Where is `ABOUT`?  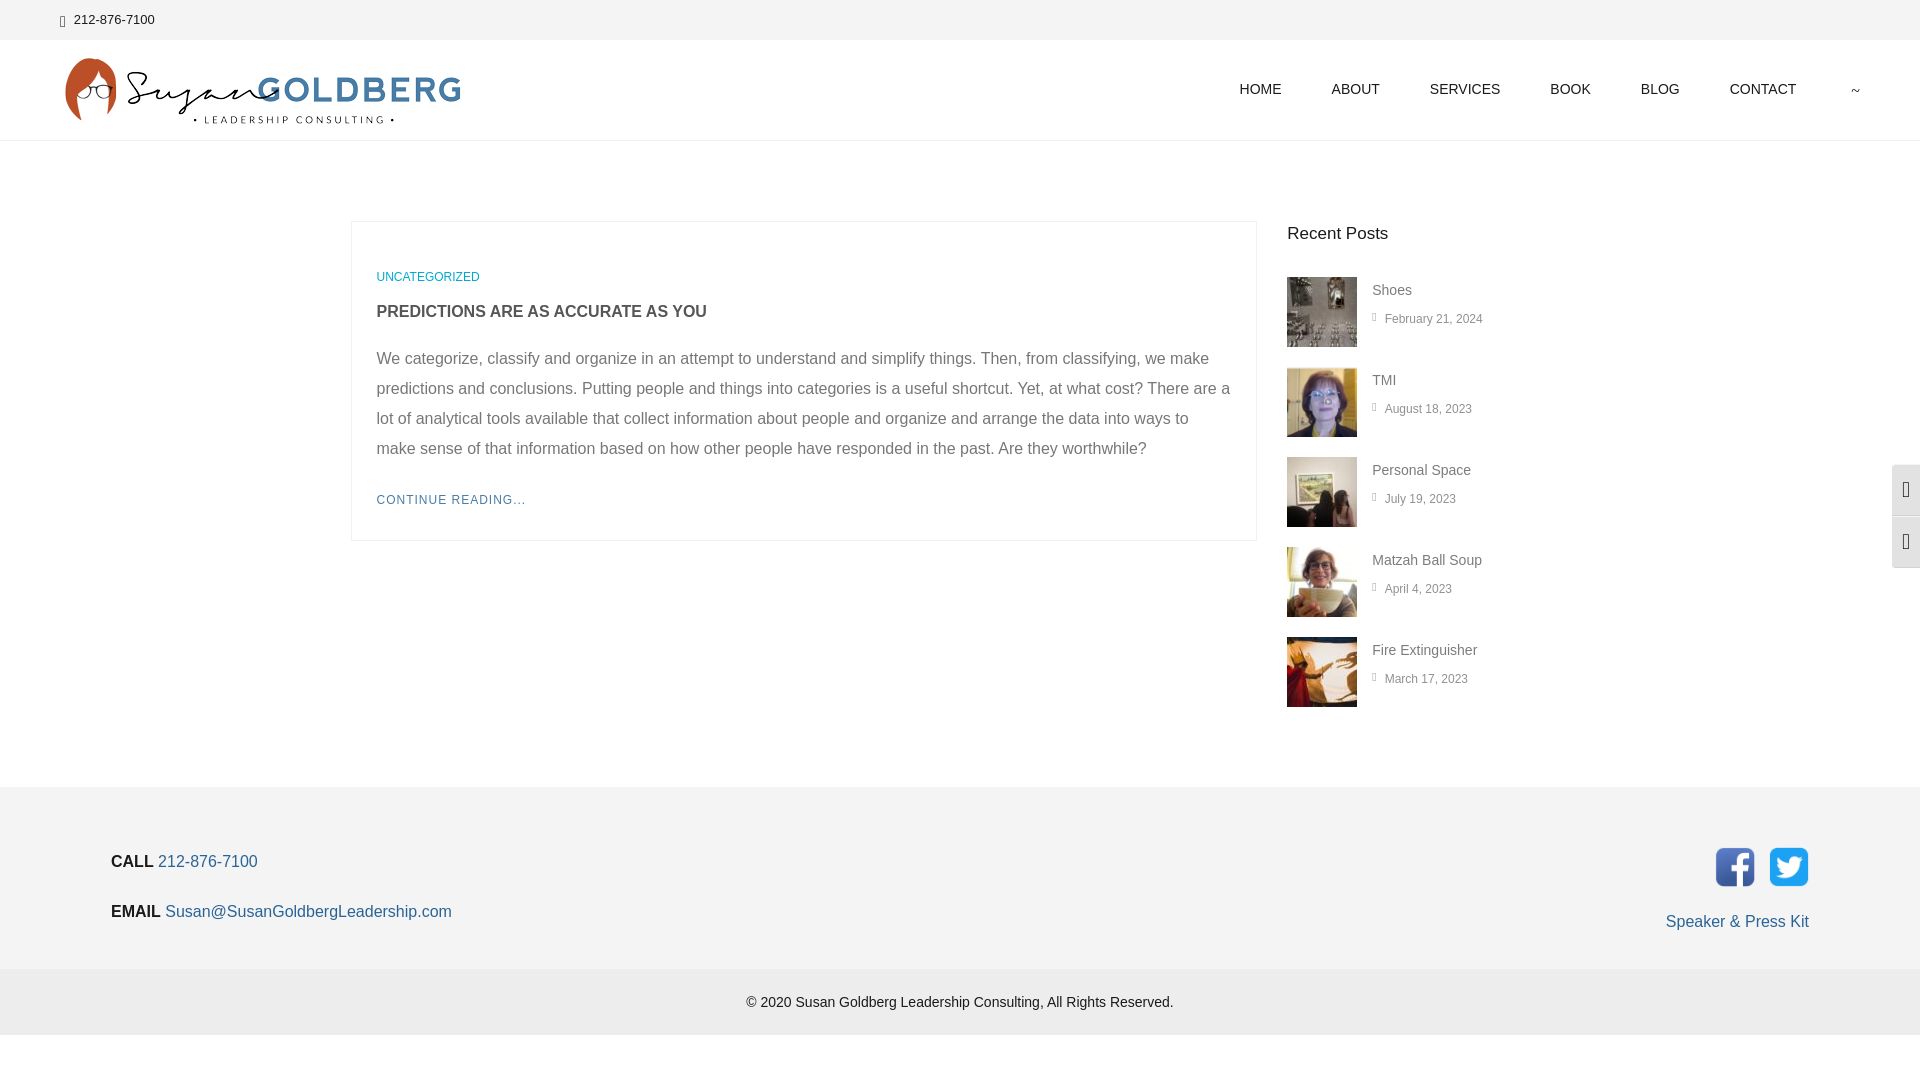 ABOUT is located at coordinates (1356, 88).